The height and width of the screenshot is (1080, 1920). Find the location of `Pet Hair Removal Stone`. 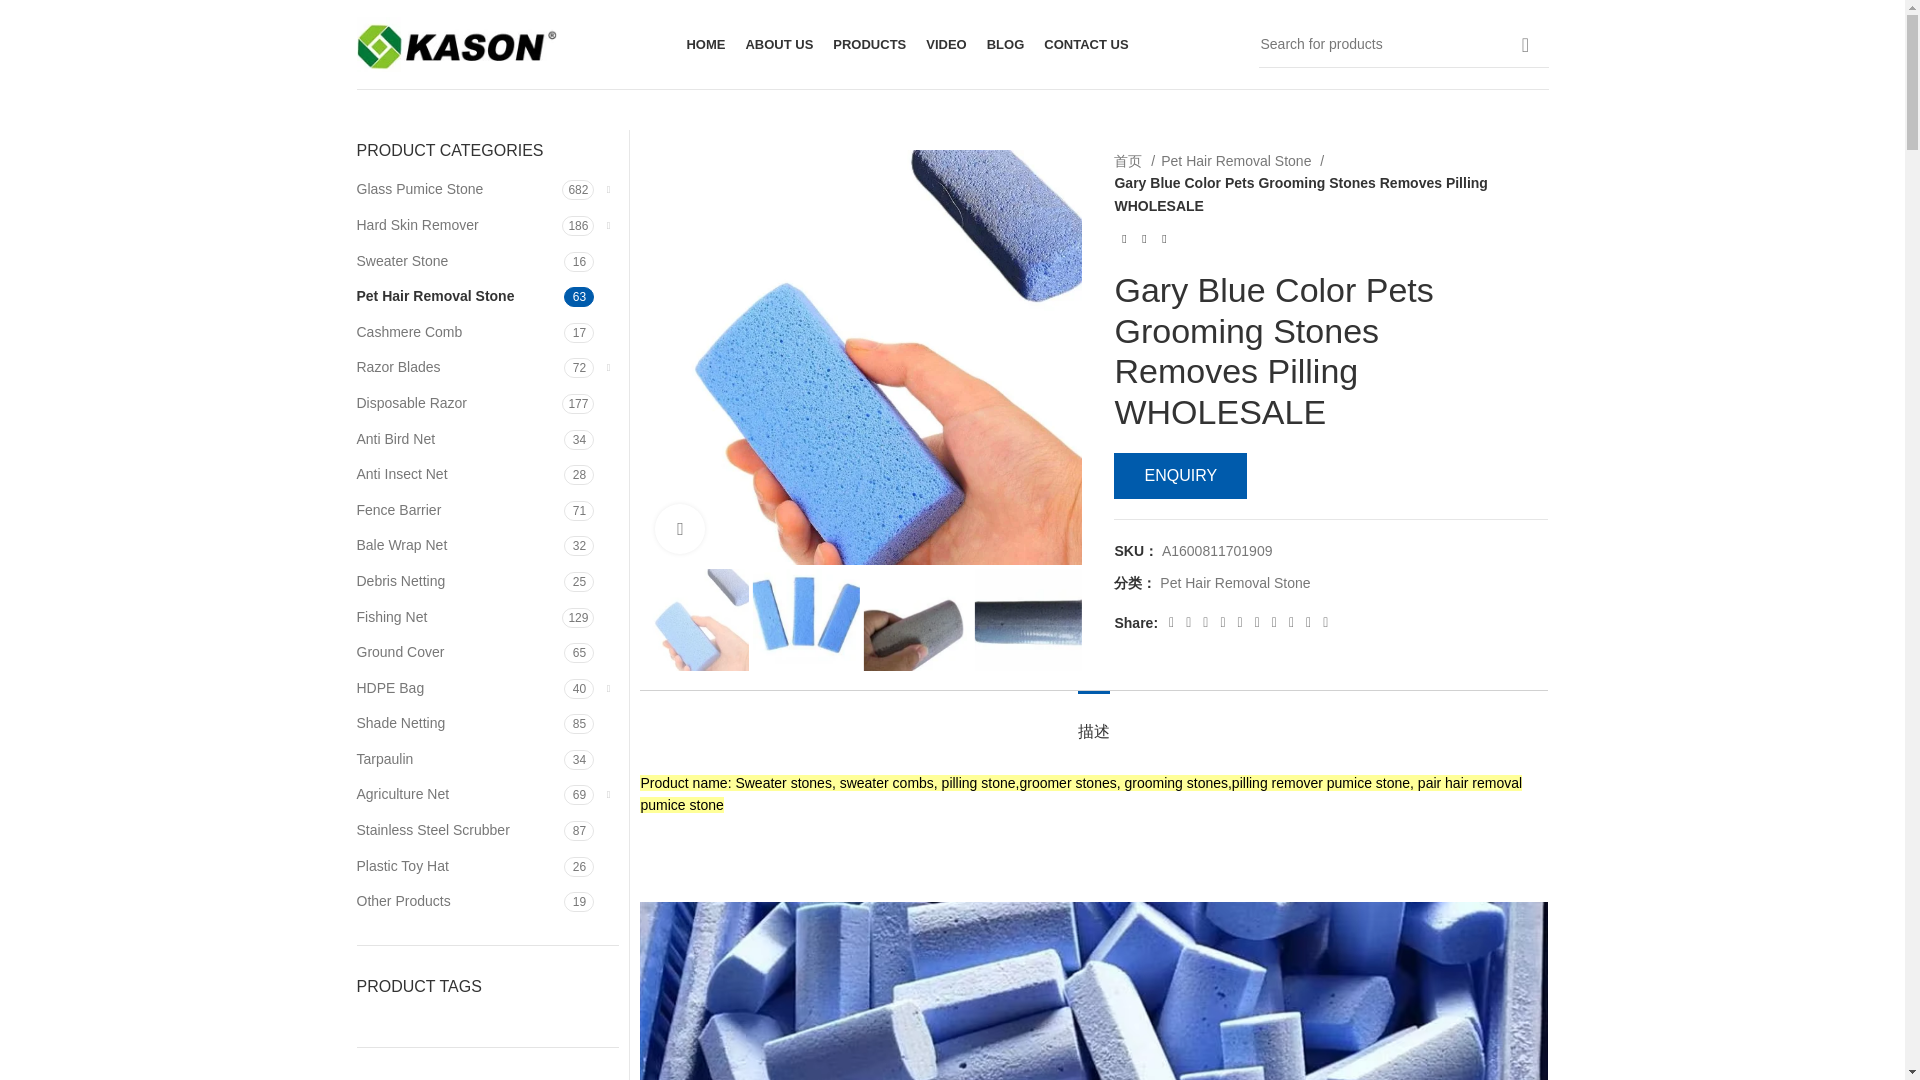

Pet Hair Removal Stone is located at coordinates (460, 296).